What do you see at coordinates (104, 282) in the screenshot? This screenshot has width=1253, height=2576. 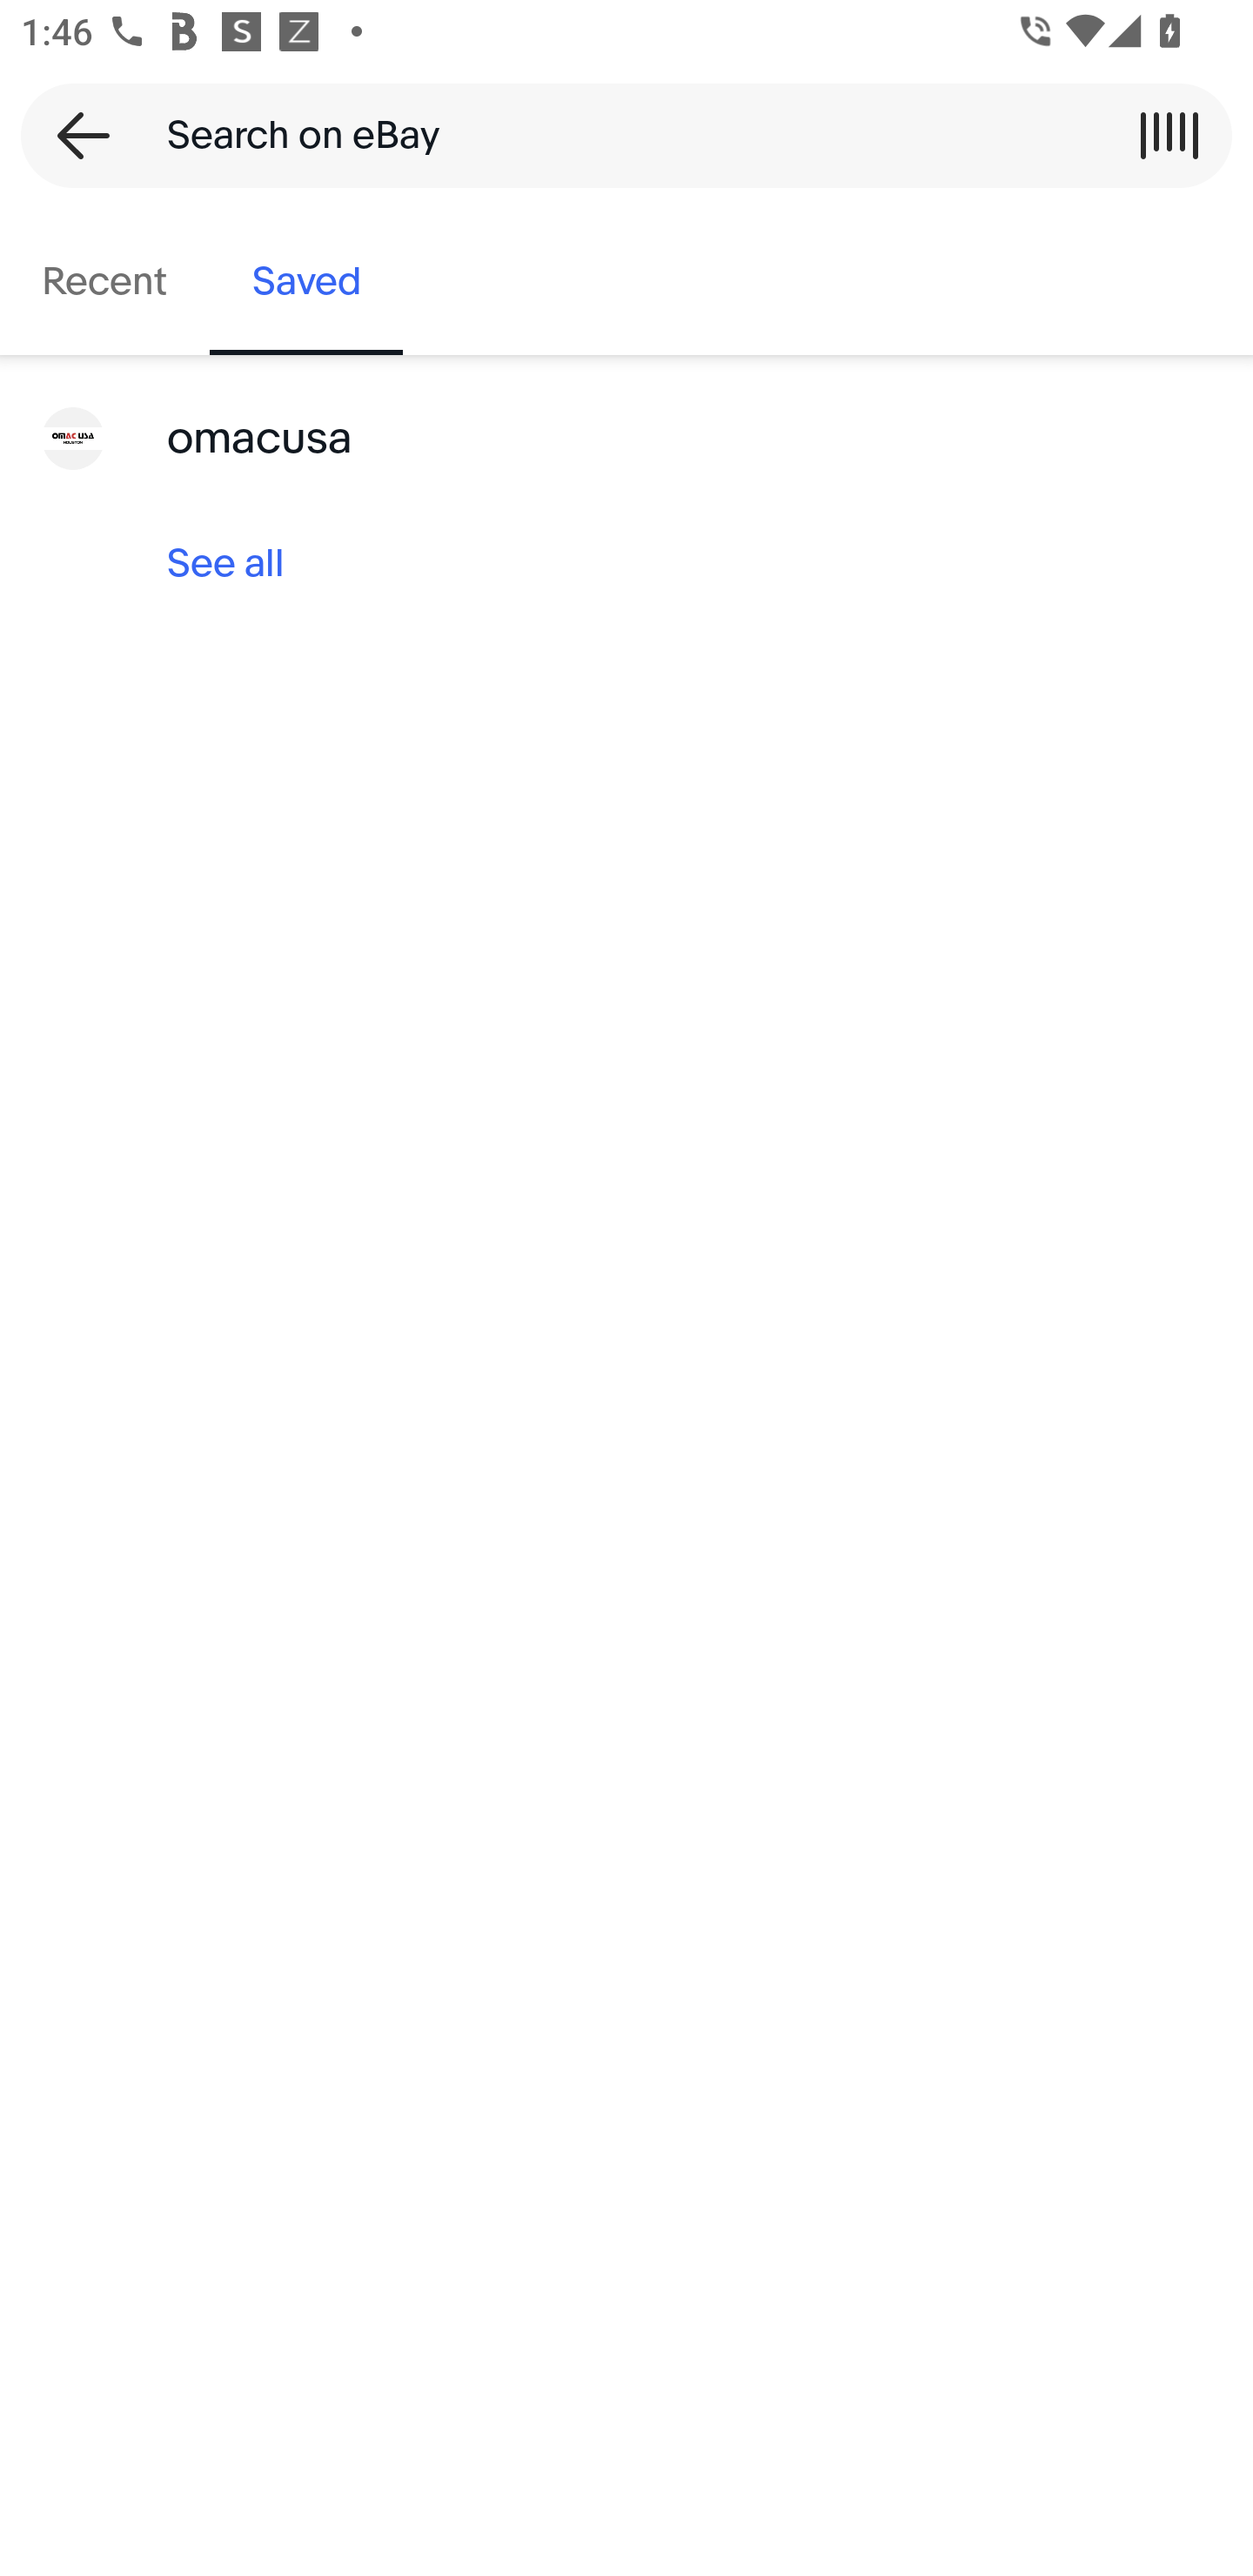 I see `Recent, tab 1 of 2 Recent` at bounding box center [104, 282].